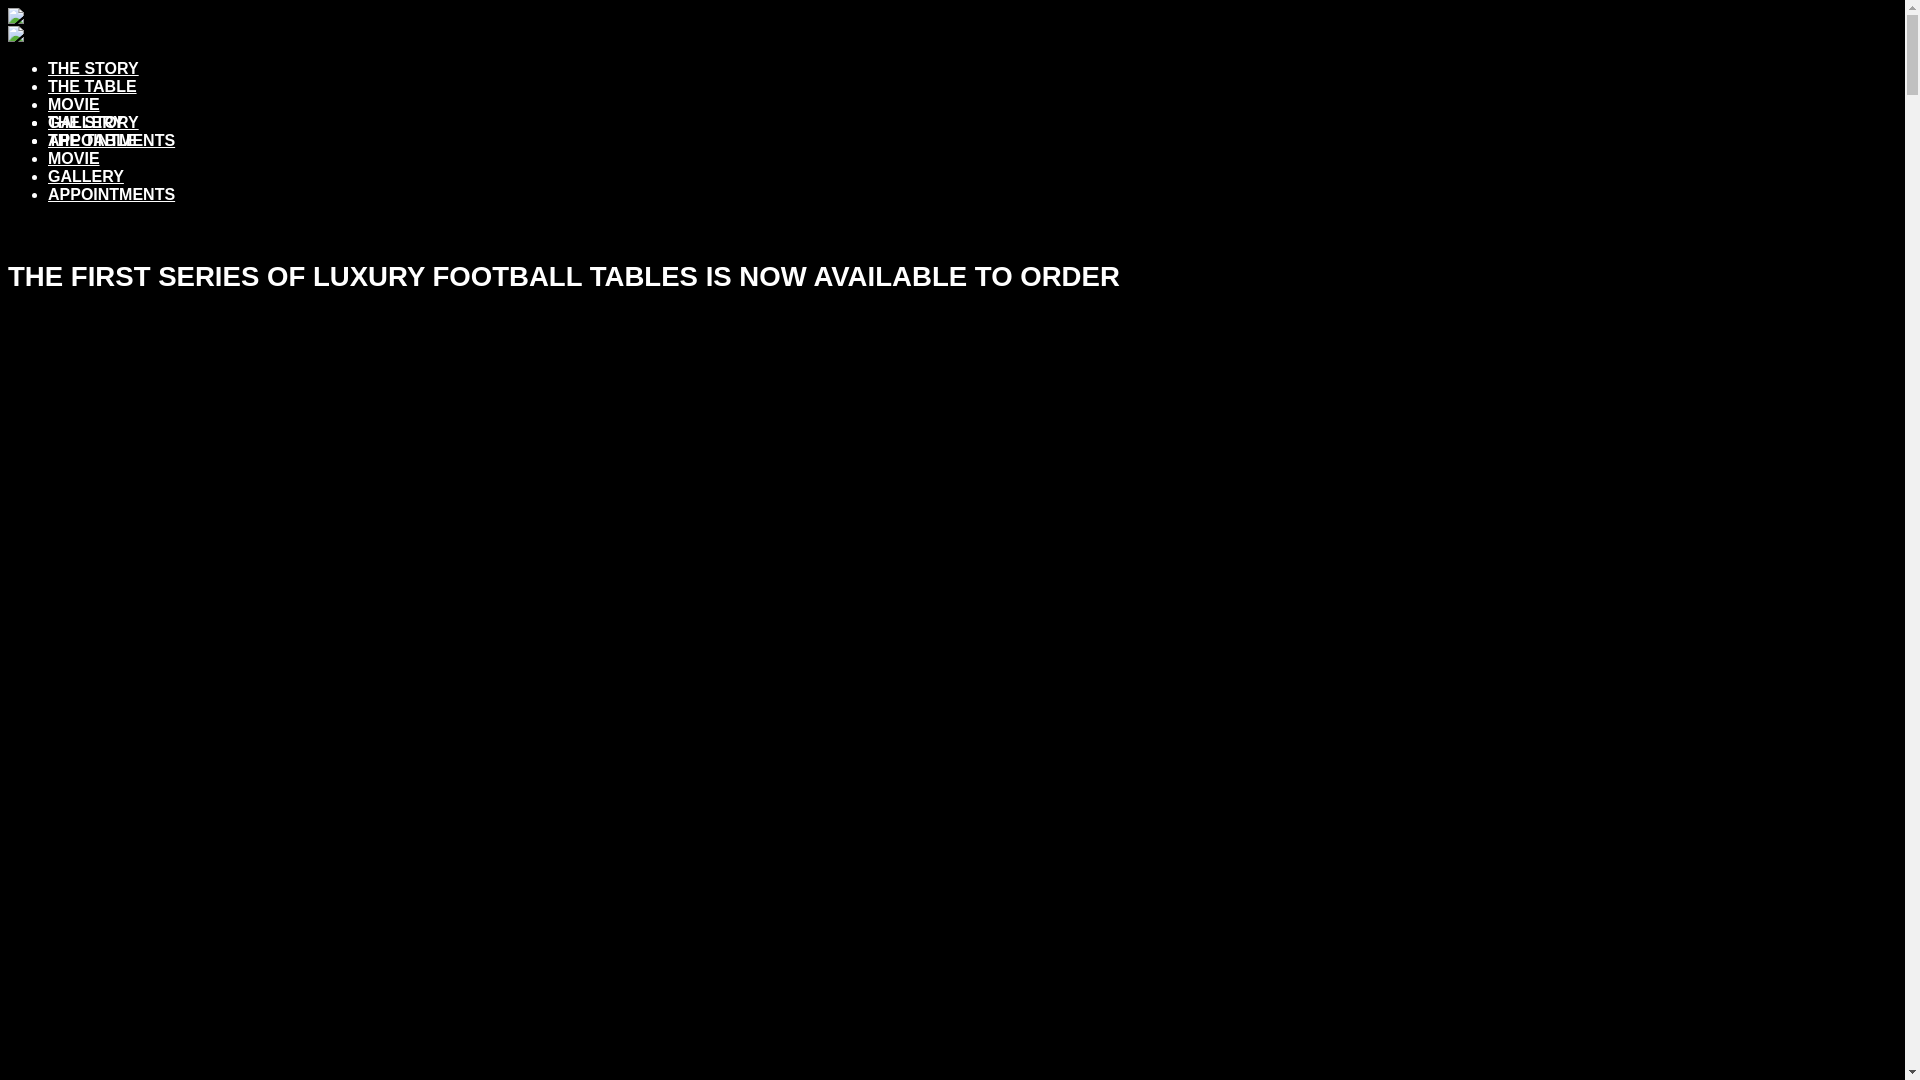 The width and height of the screenshot is (1920, 1080). What do you see at coordinates (74, 158) in the screenshot?
I see `MOVIE` at bounding box center [74, 158].